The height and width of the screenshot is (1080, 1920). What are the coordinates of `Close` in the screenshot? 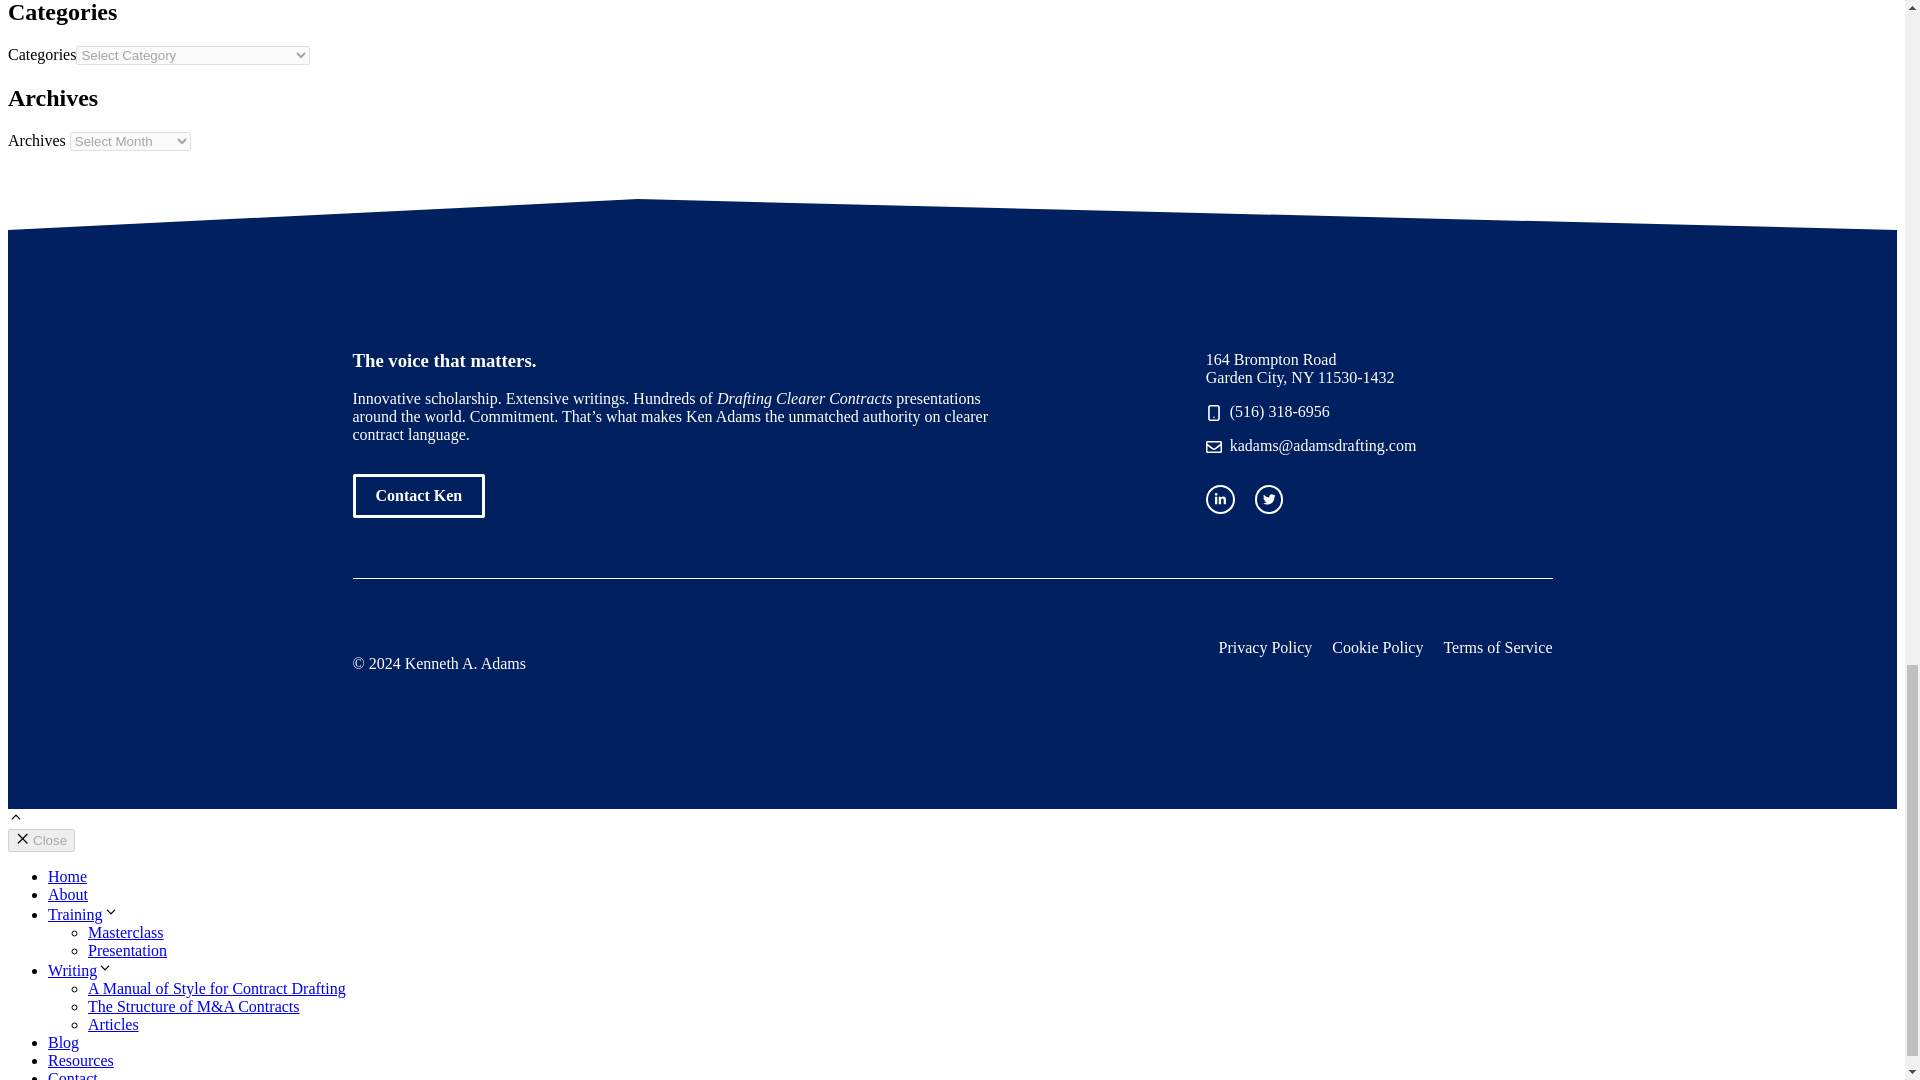 It's located at (40, 840).